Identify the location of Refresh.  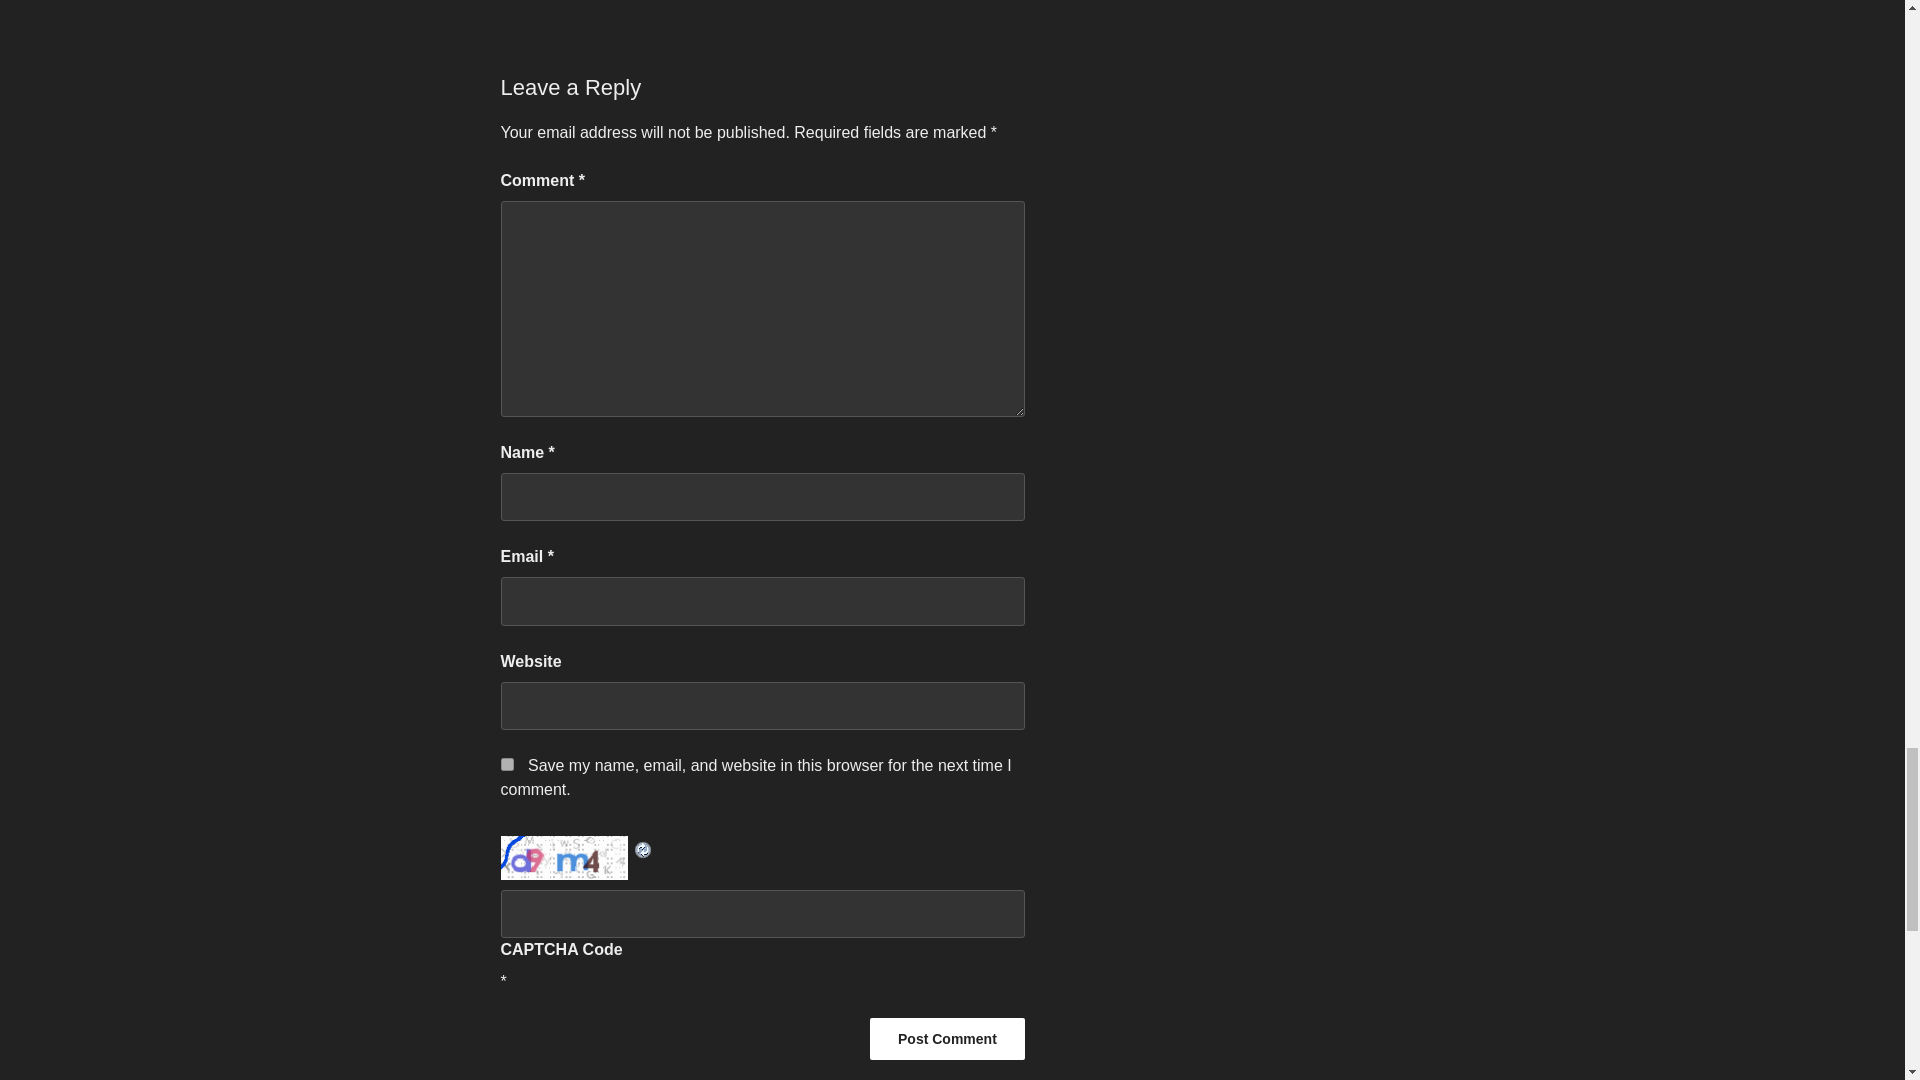
(642, 848).